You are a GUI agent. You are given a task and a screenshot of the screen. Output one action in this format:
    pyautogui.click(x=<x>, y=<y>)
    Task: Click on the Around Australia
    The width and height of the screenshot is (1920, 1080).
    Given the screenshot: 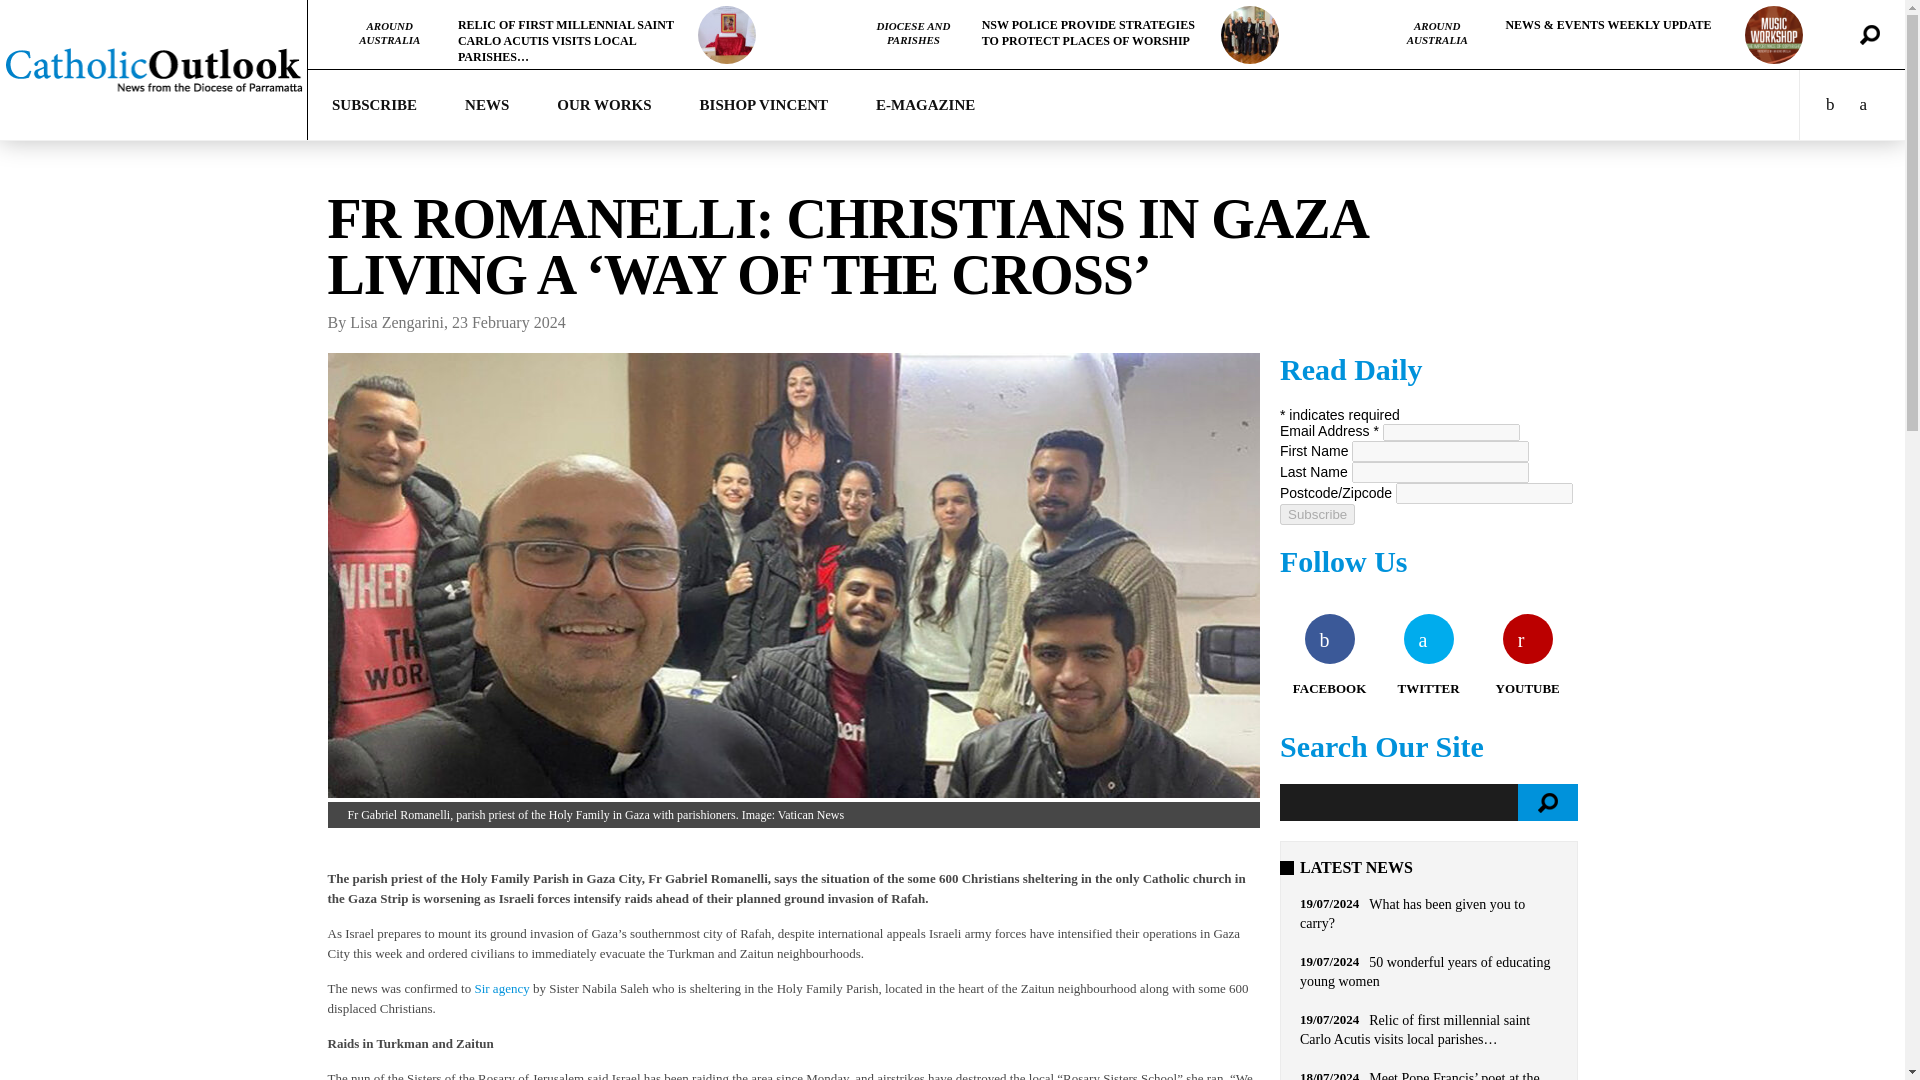 What is the action you would take?
    pyautogui.click(x=390, y=33)
    